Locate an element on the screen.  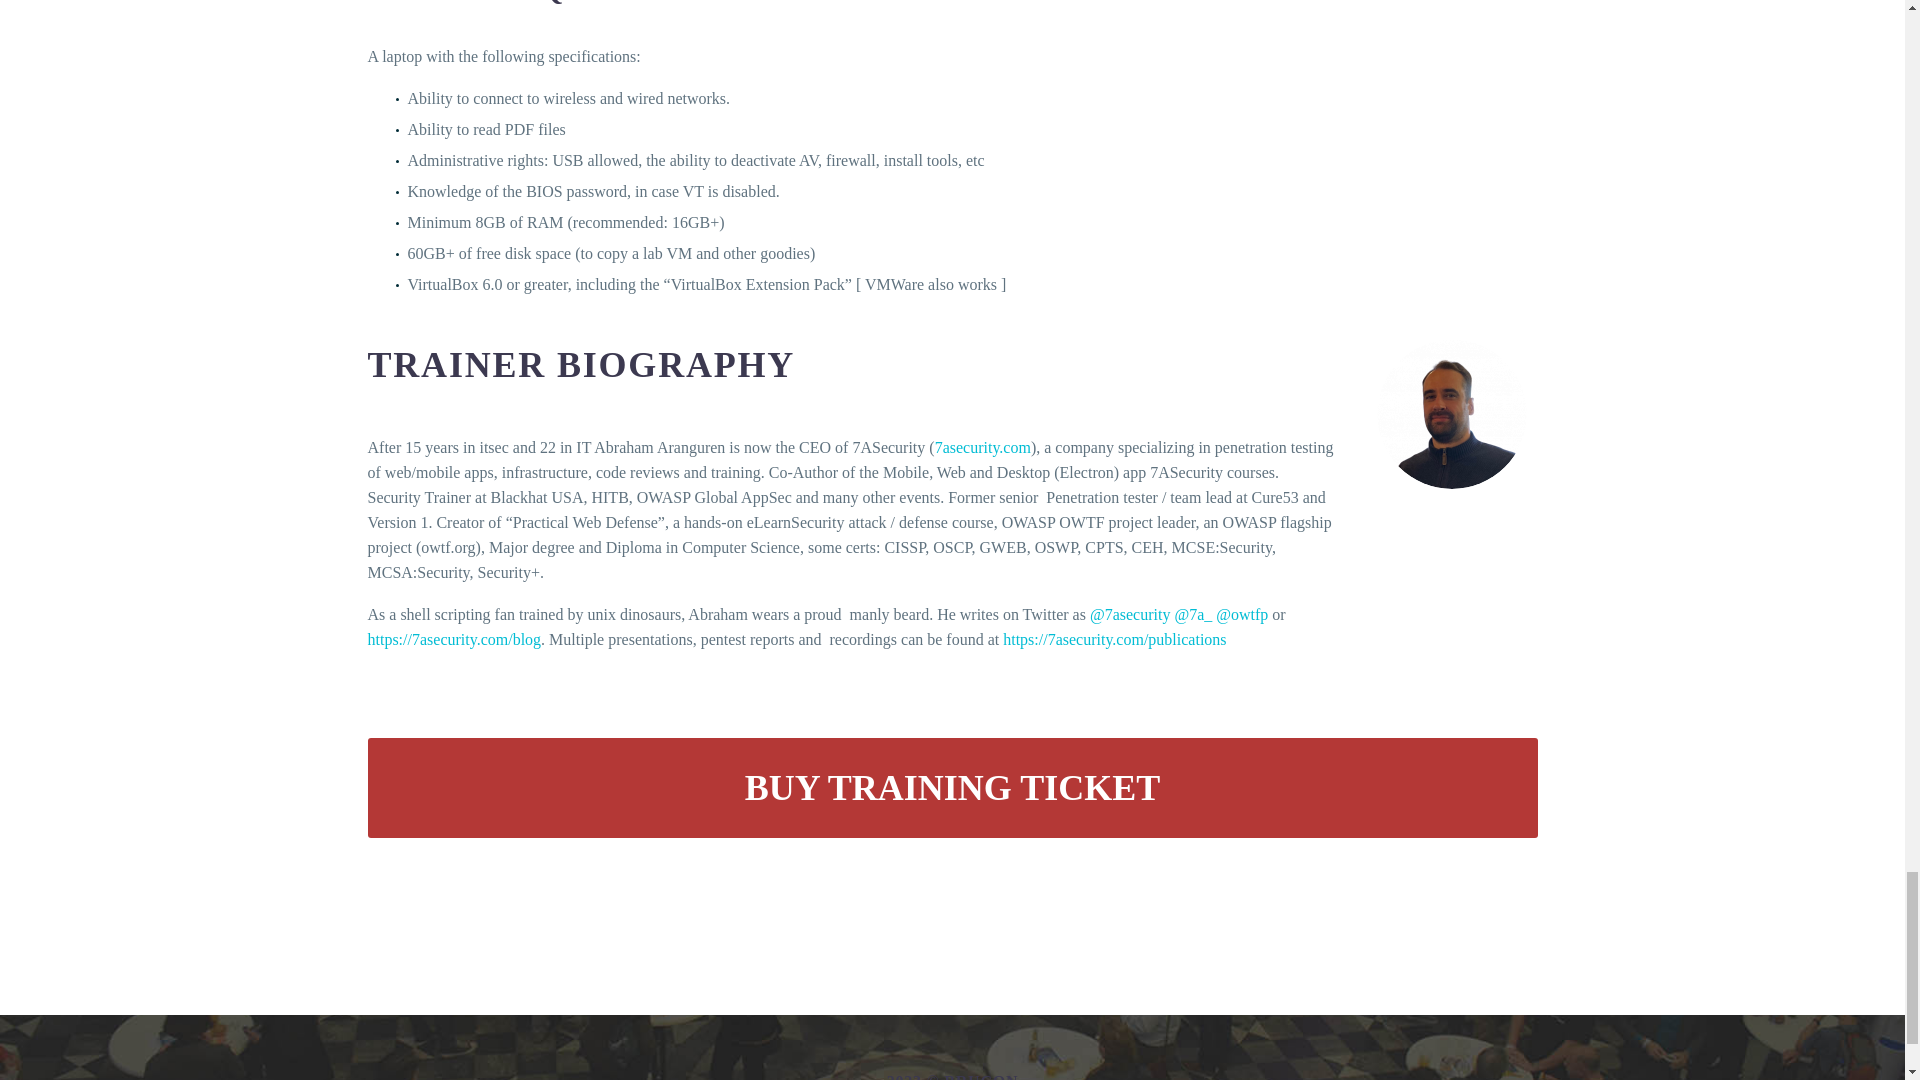
profile is located at coordinates (1451, 414).